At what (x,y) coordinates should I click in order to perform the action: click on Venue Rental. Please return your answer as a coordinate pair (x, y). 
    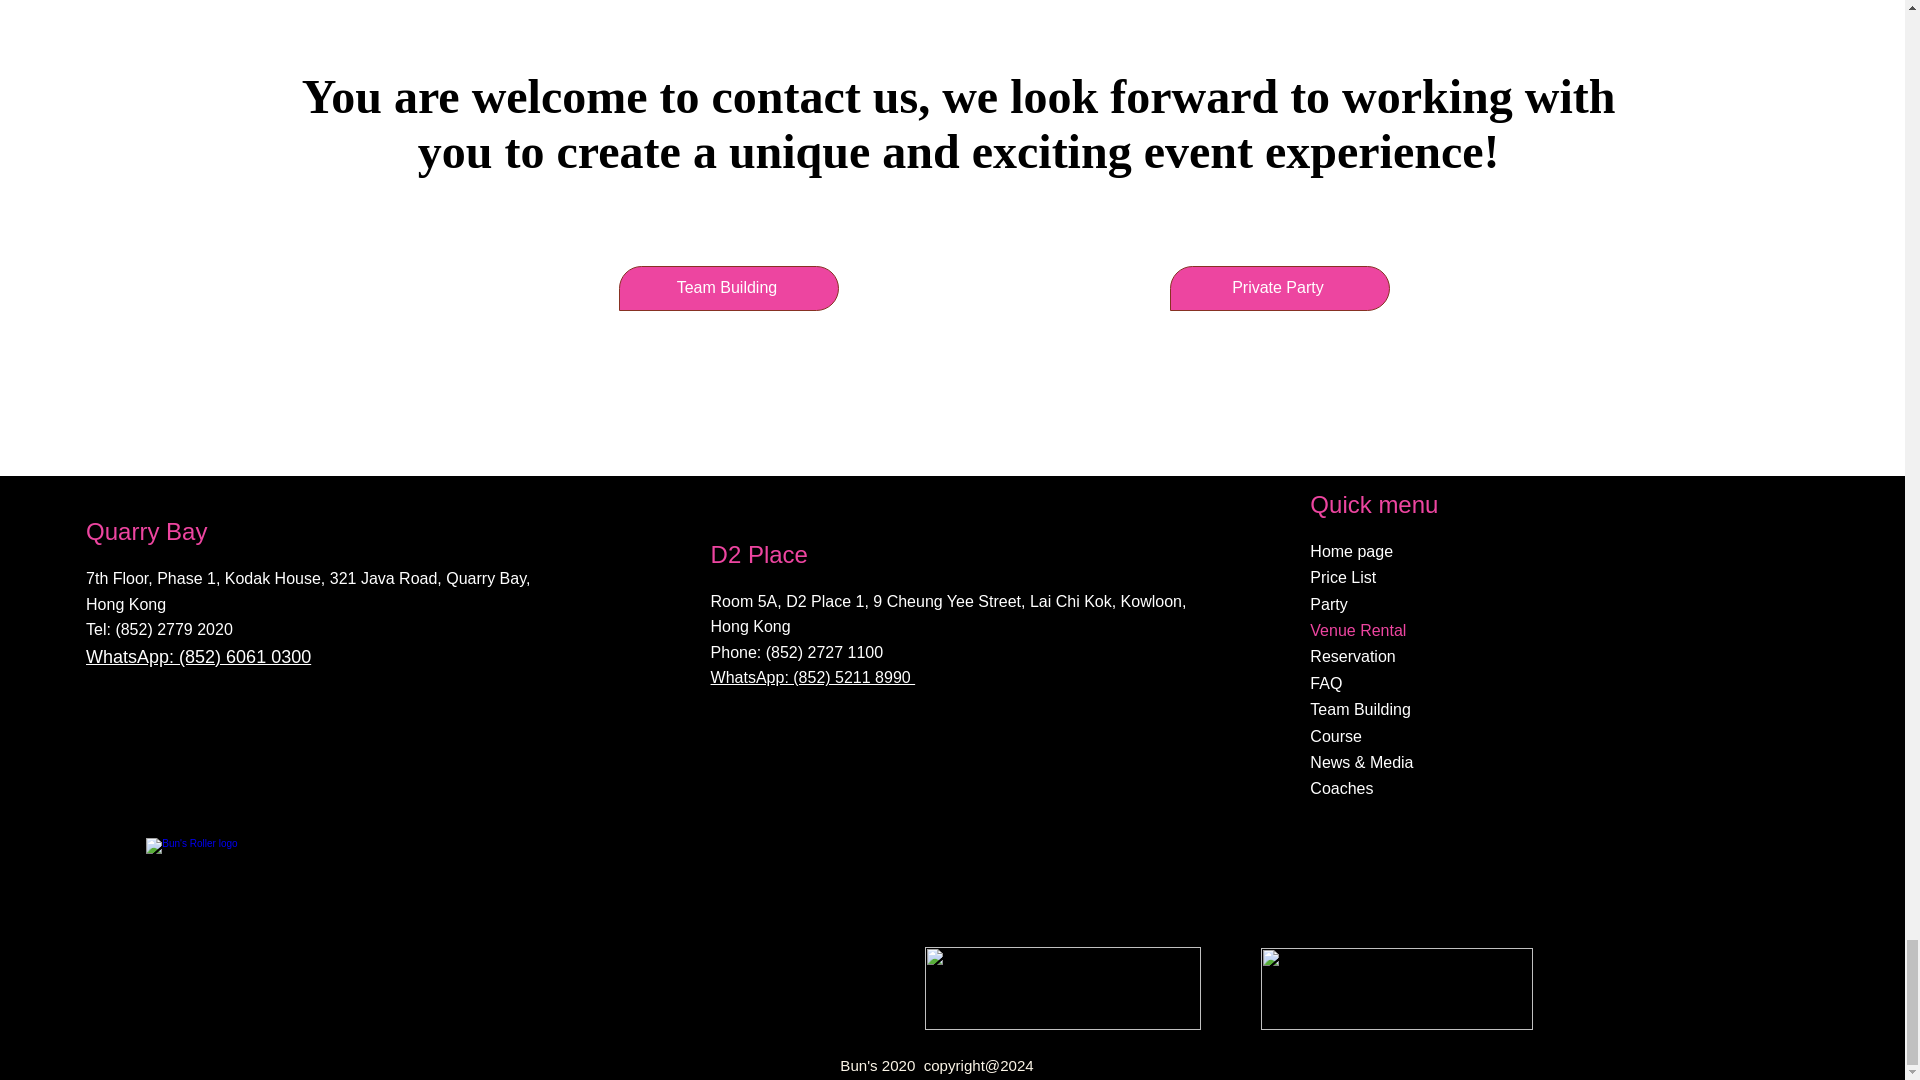
    Looking at the image, I should click on (1588, 630).